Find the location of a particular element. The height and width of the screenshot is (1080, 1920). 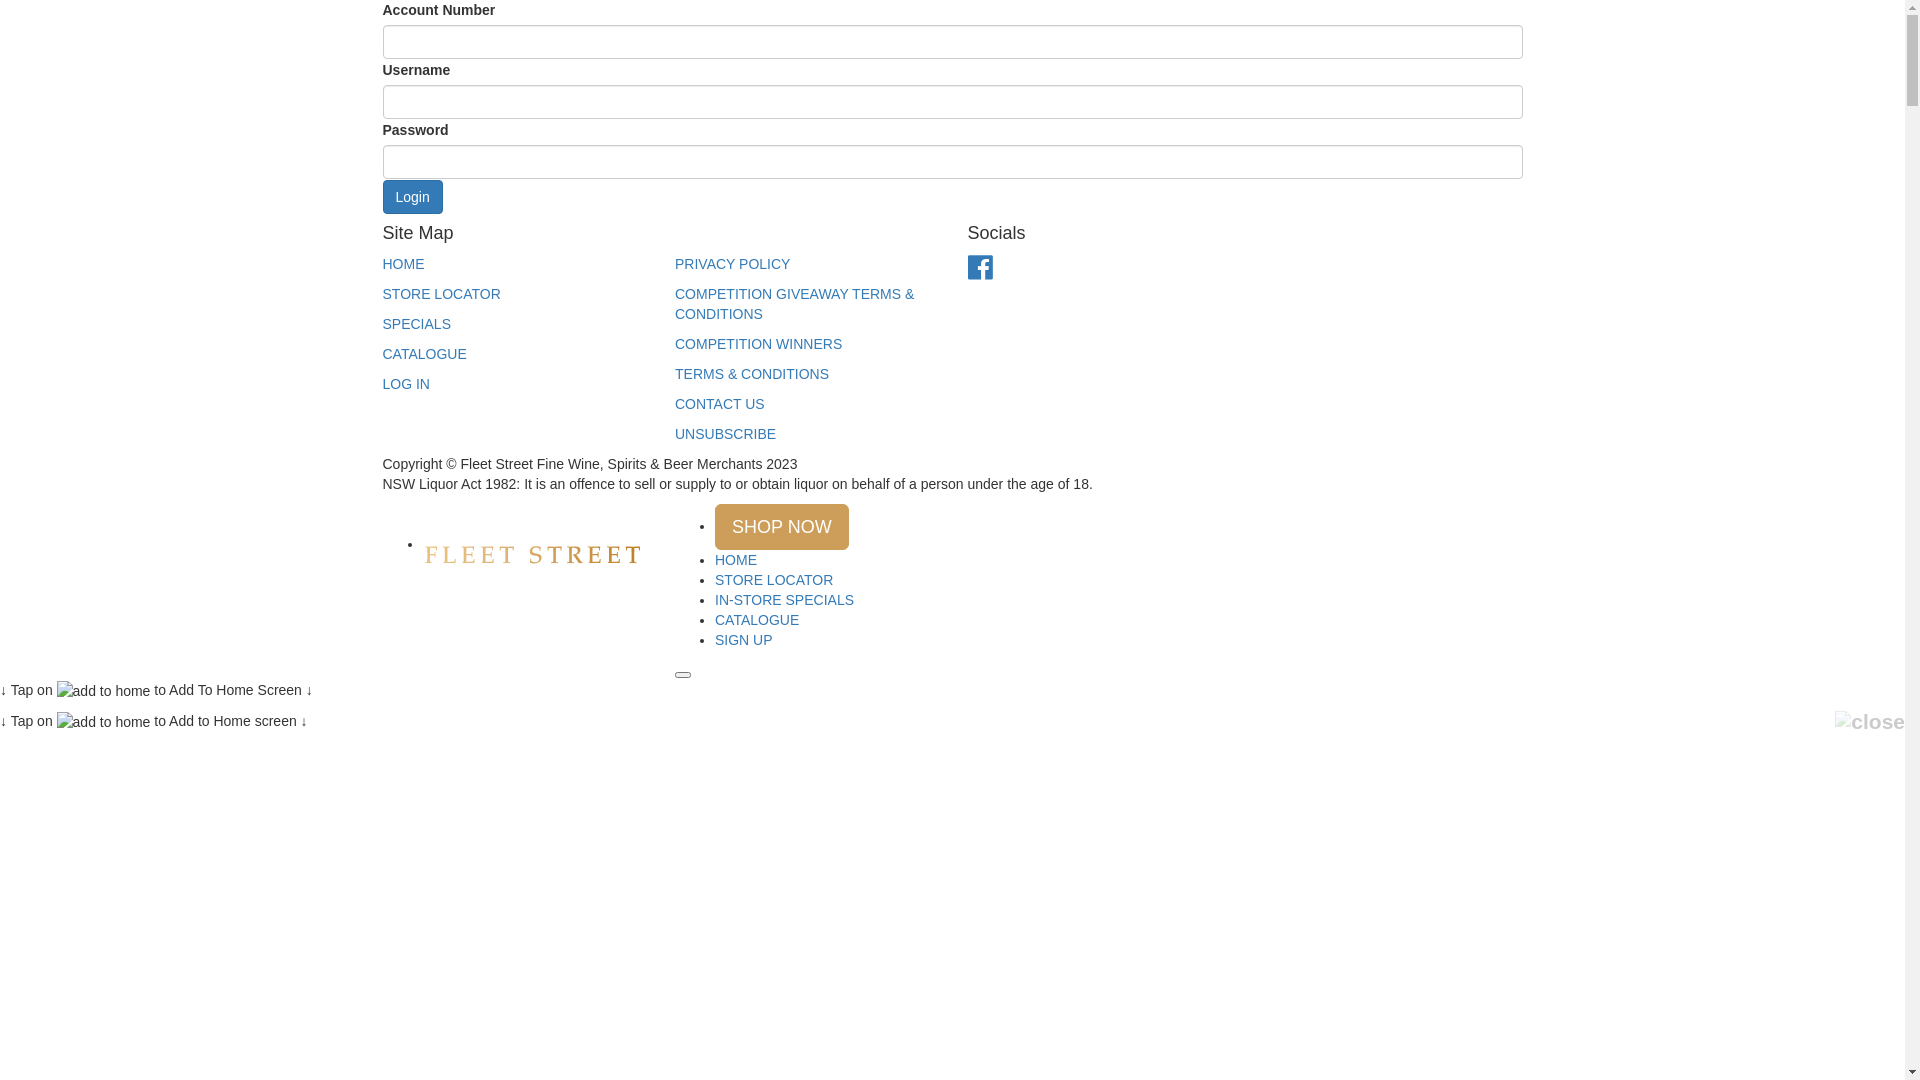

LOG IN is located at coordinates (406, 384).